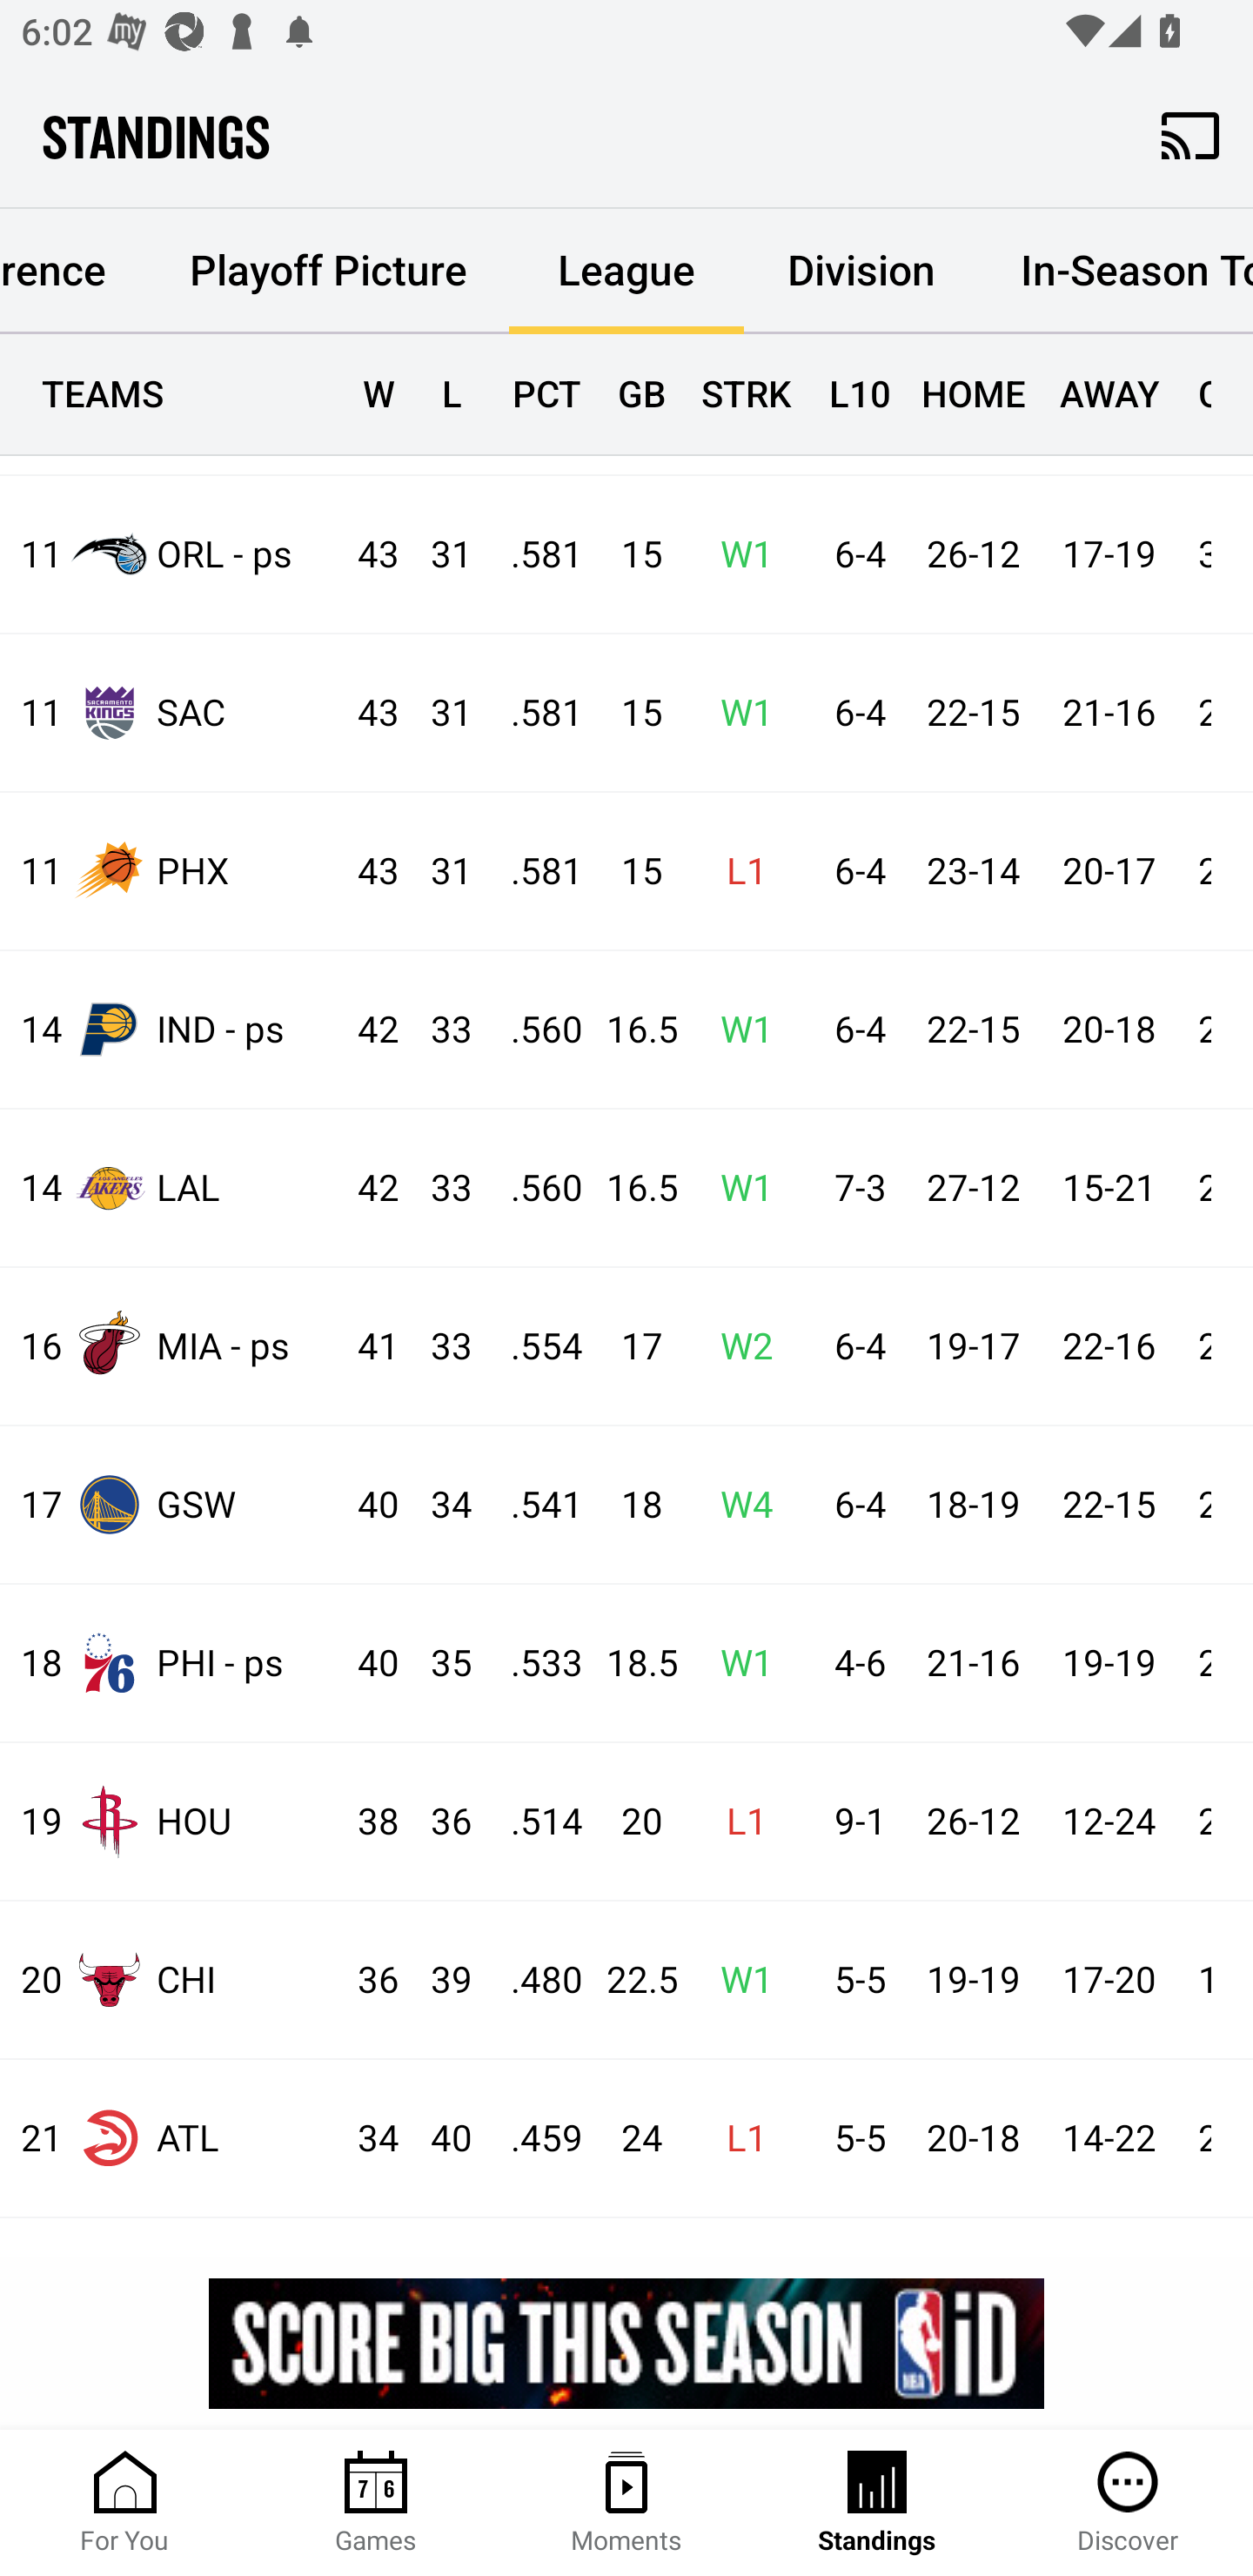 The image size is (1253, 2576). What do you see at coordinates (437, 1506) in the screenshot?
I see `34` at bounding box center [437, 1506].